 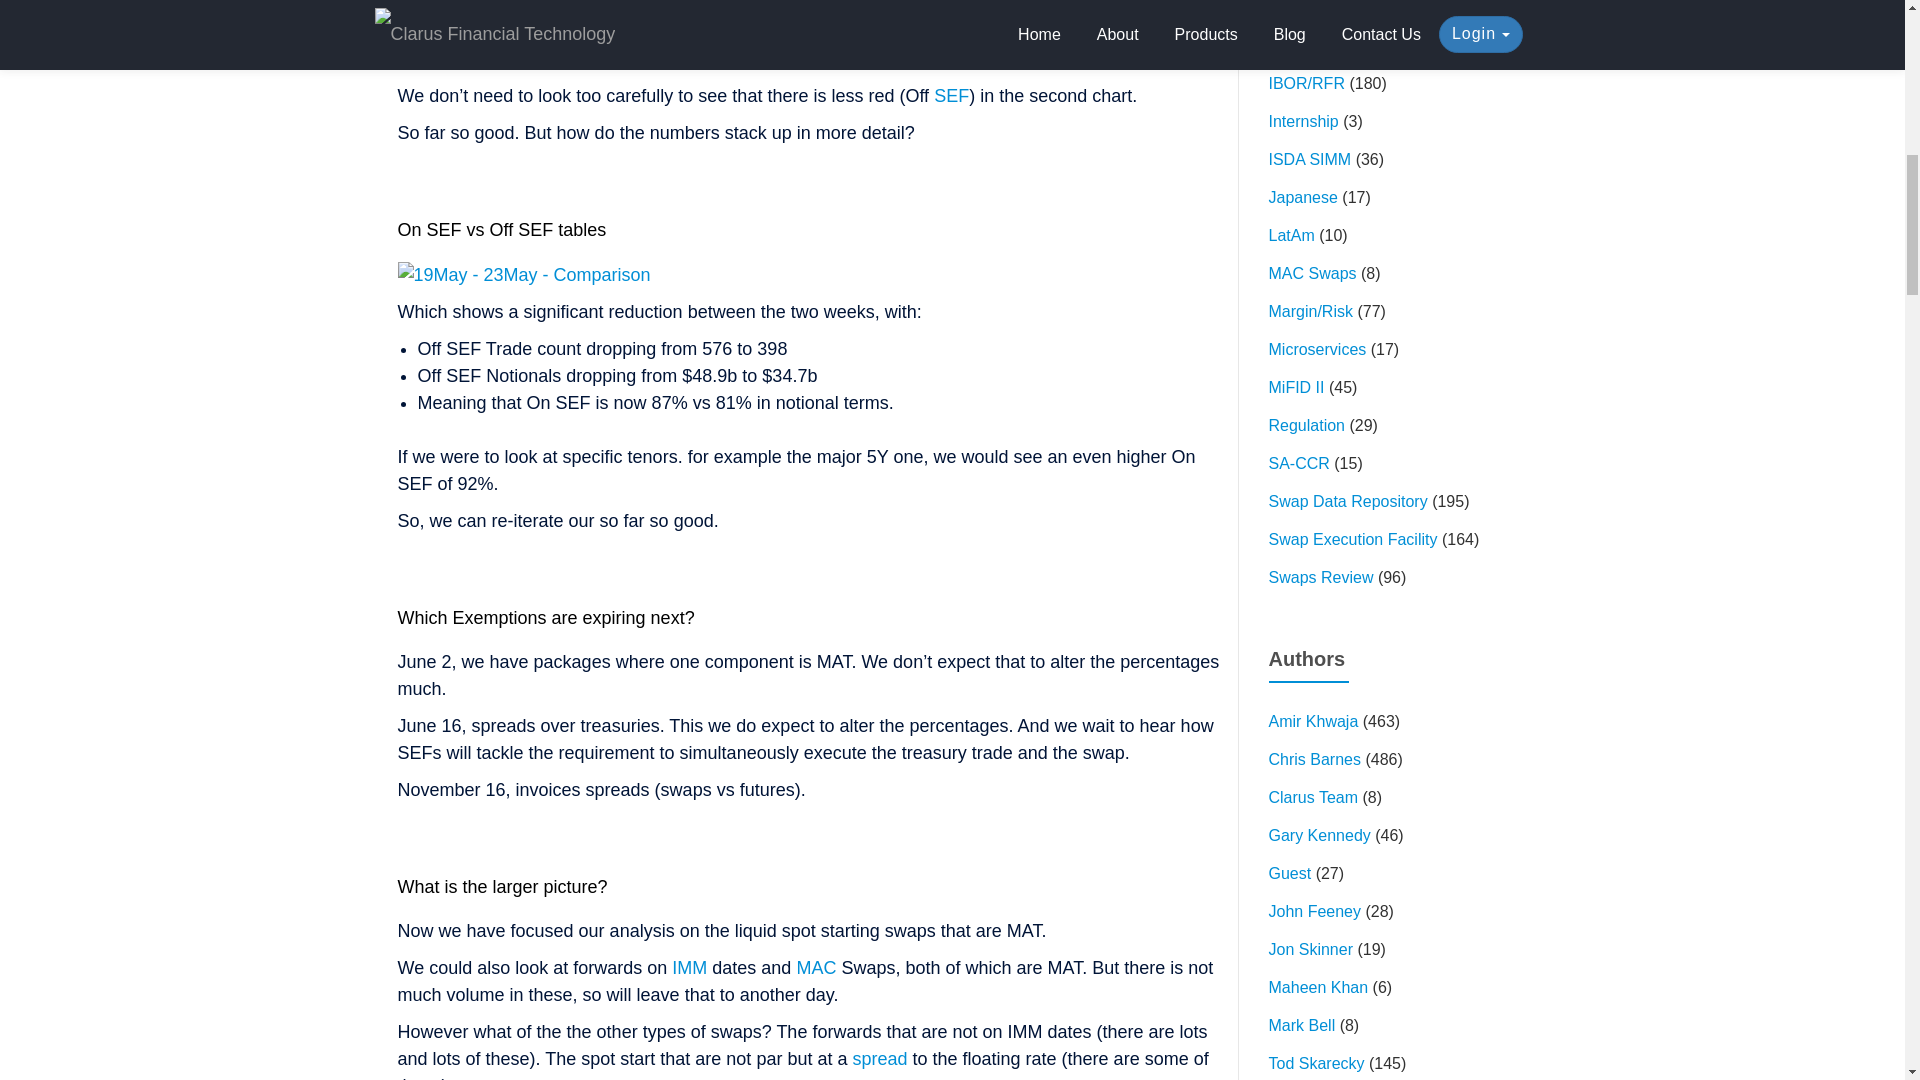 What do you see at coordinates (879, 1058) in the screenshot?
I see `Glossary: Spread` at bounding box center [879, 1058].